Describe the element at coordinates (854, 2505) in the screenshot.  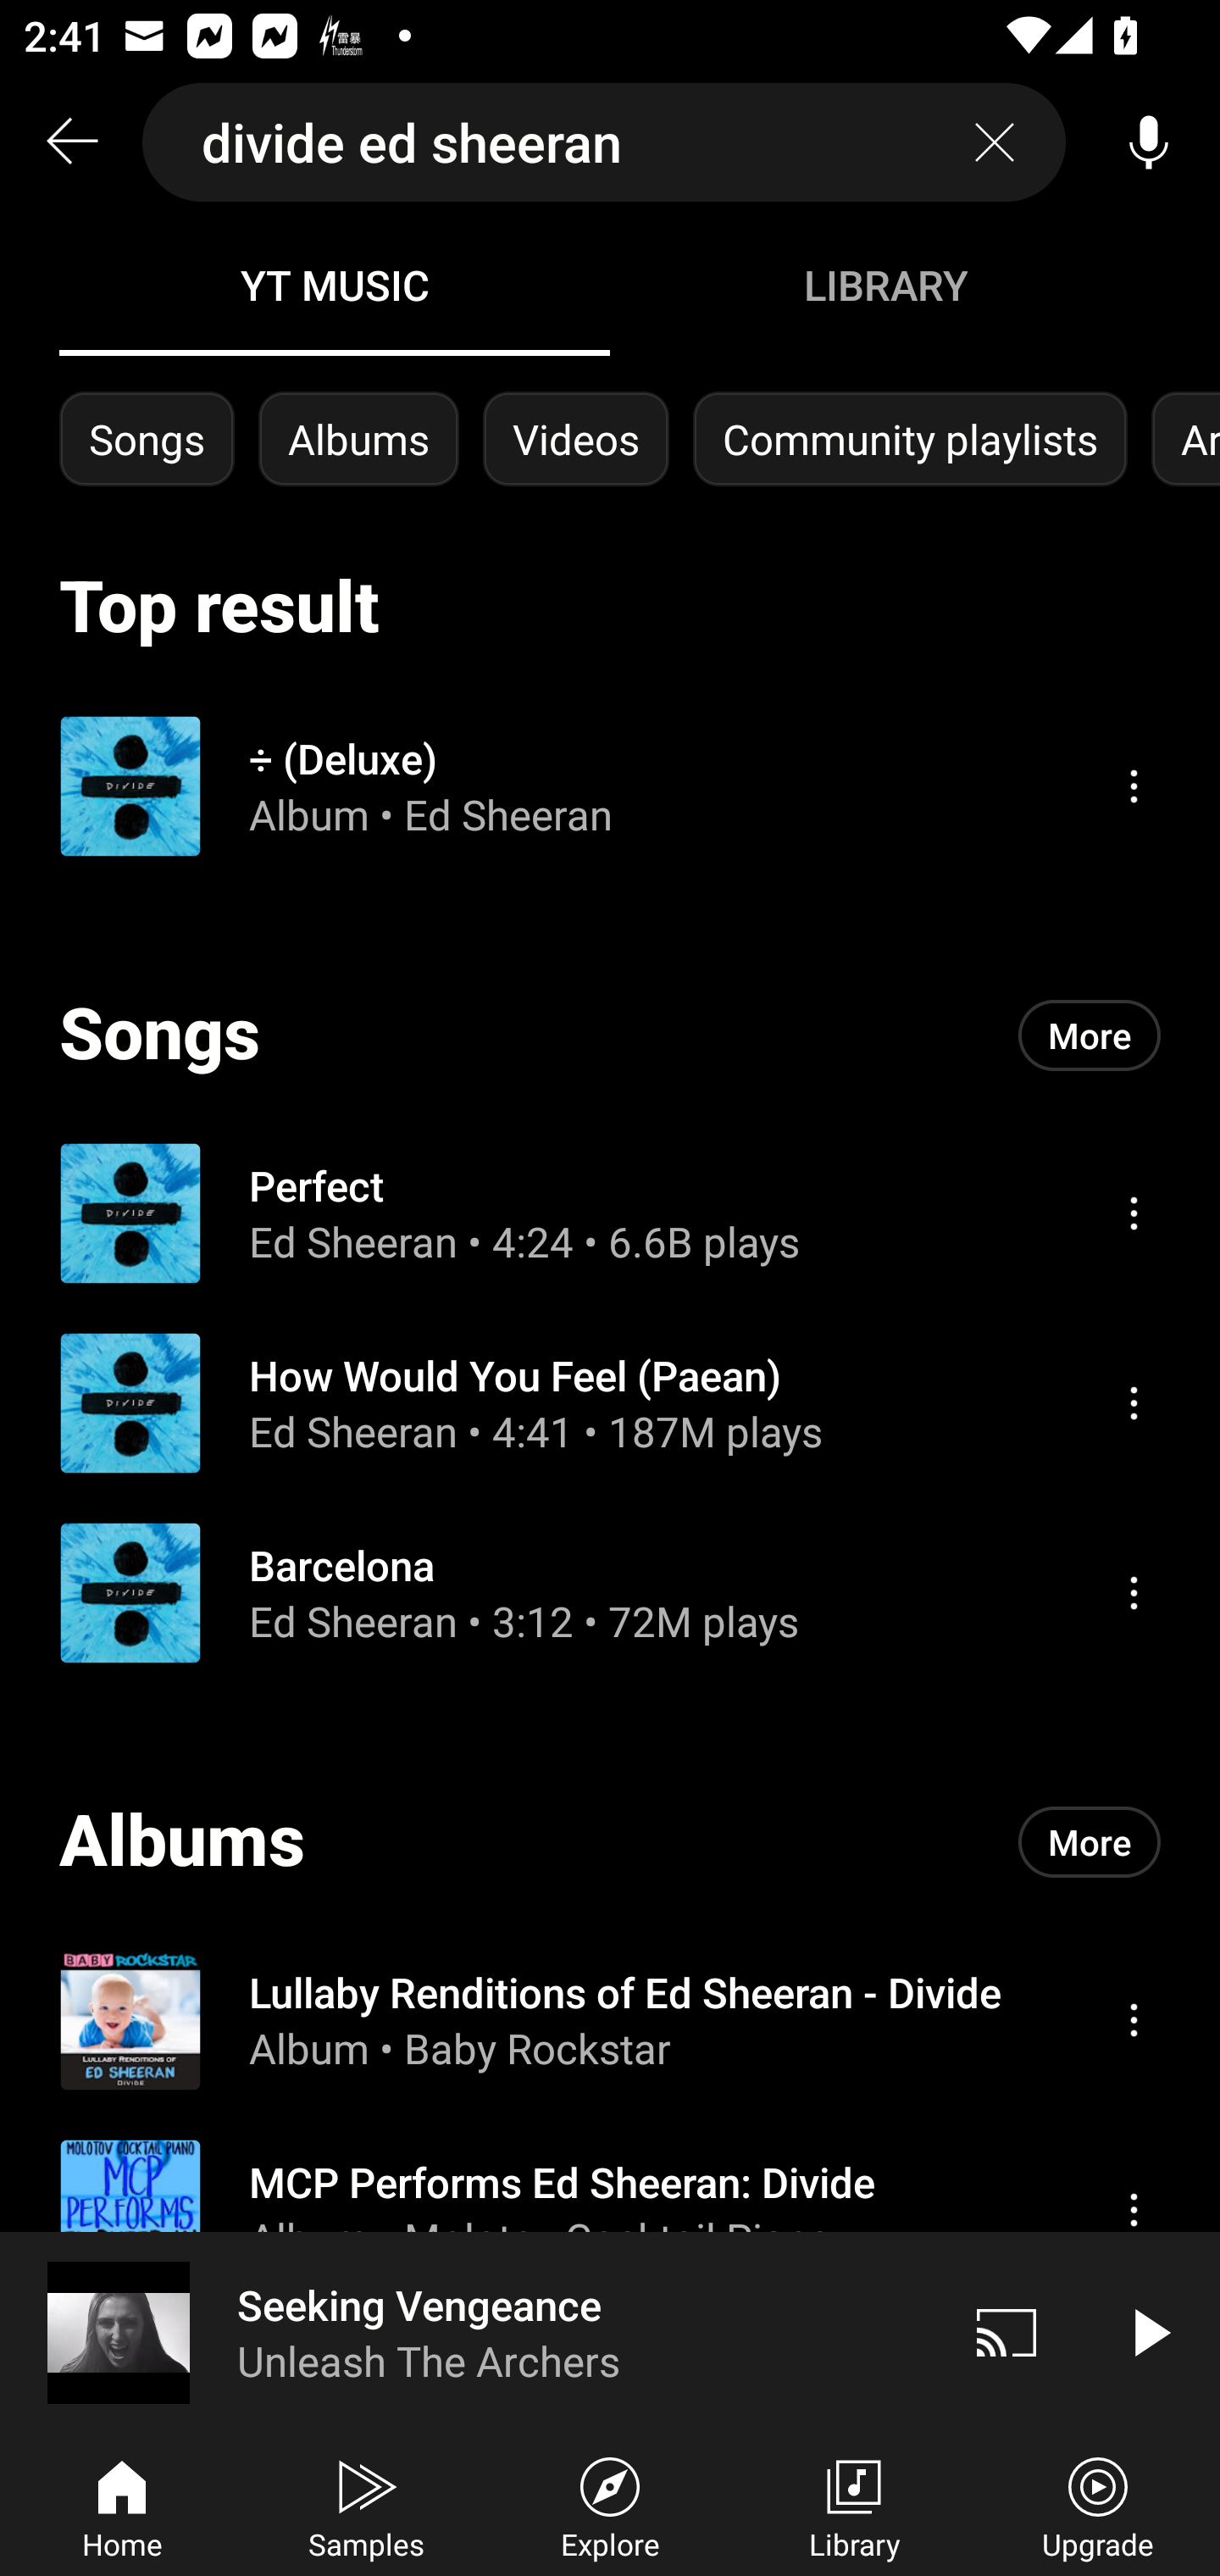
I see `Library` at that location.